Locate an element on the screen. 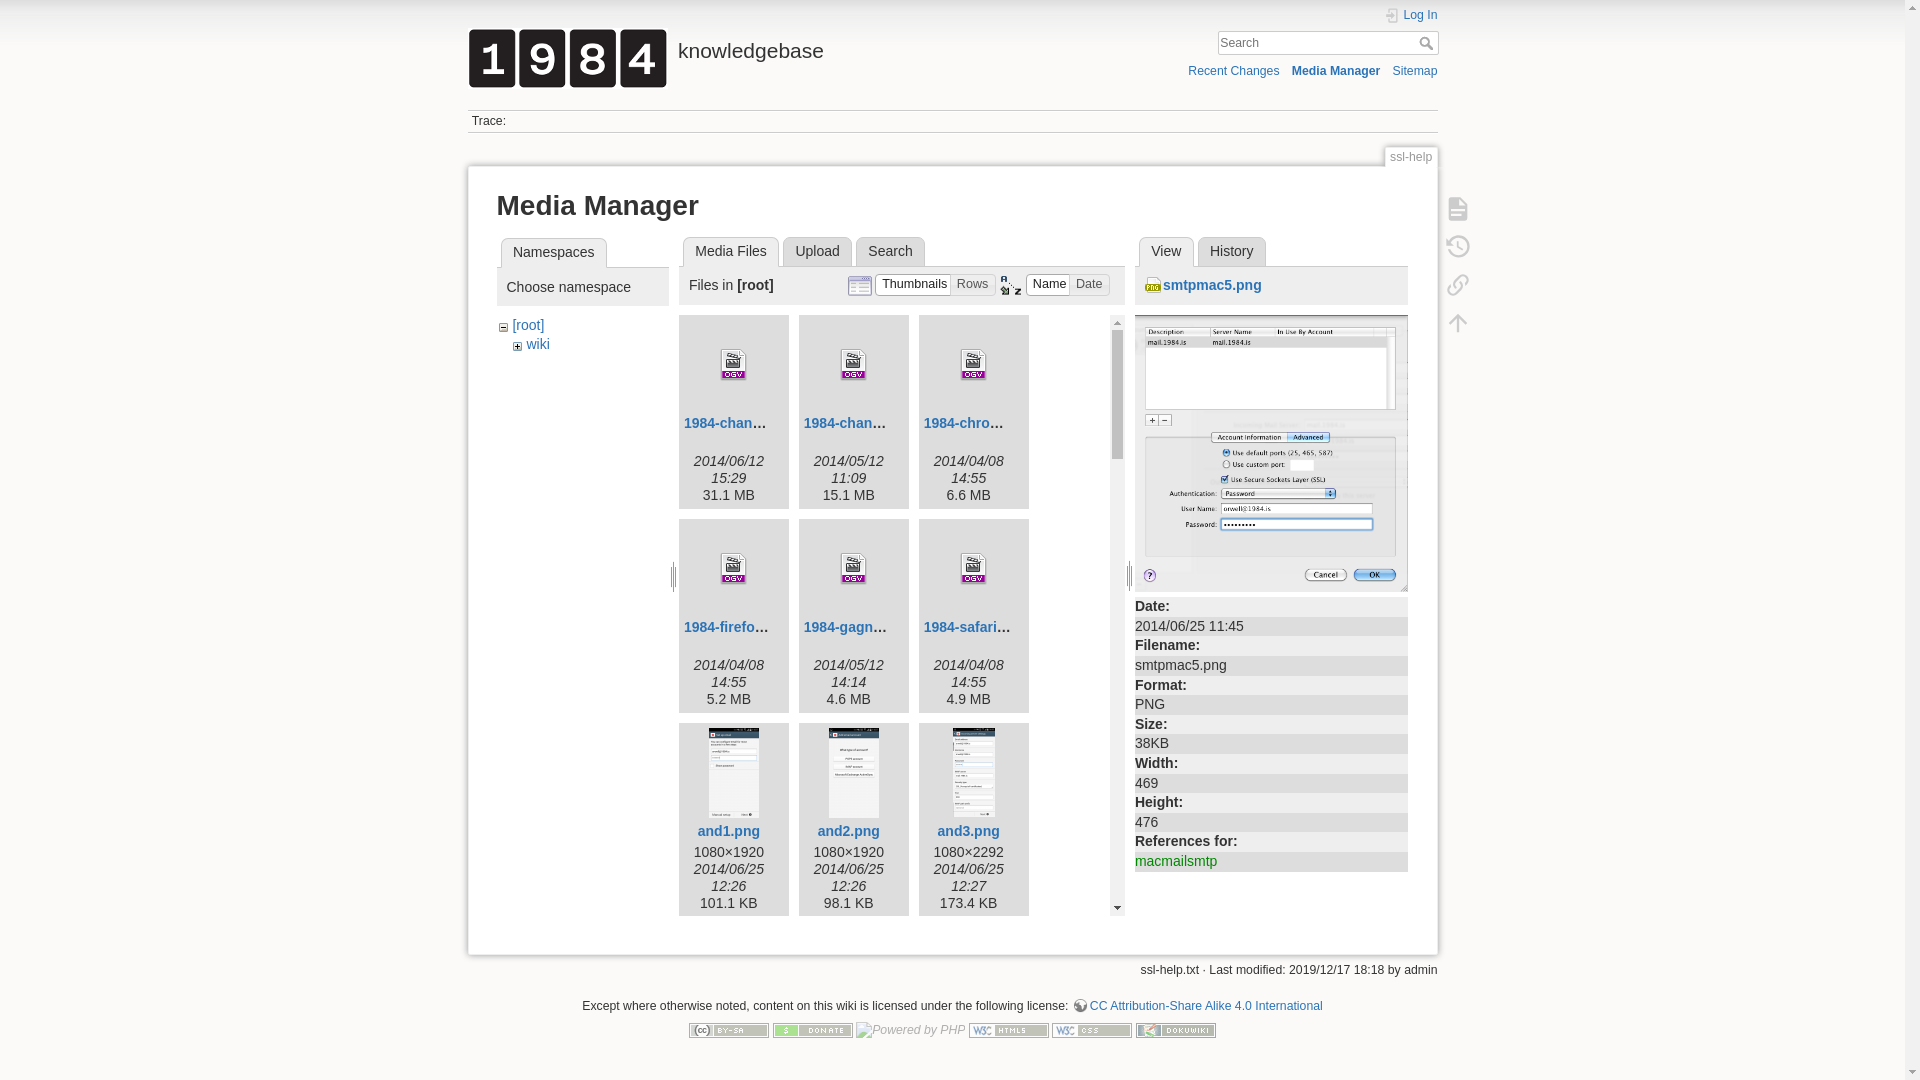  and6.png is located at coordinates (969, 1035).